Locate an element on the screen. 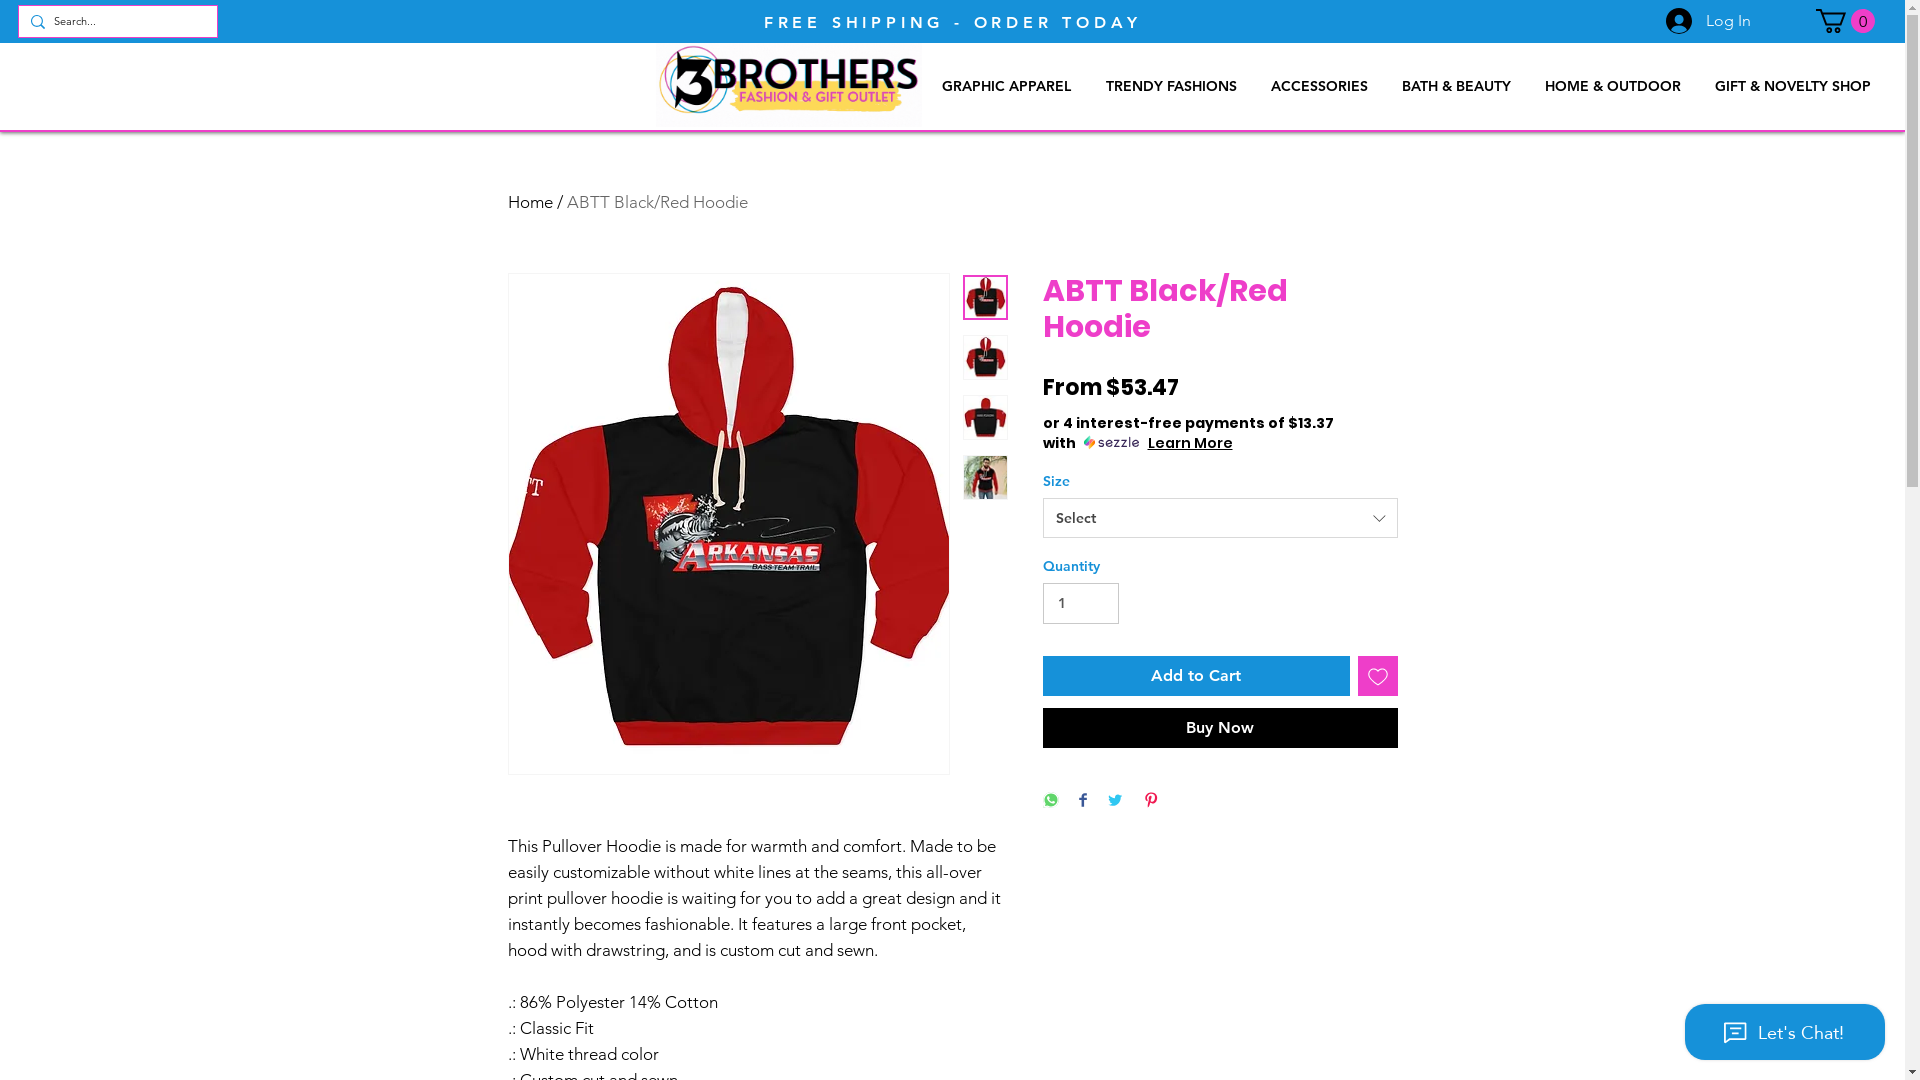  GIFT & NOVELTY SHOP is located at coordinates (1793, 86).